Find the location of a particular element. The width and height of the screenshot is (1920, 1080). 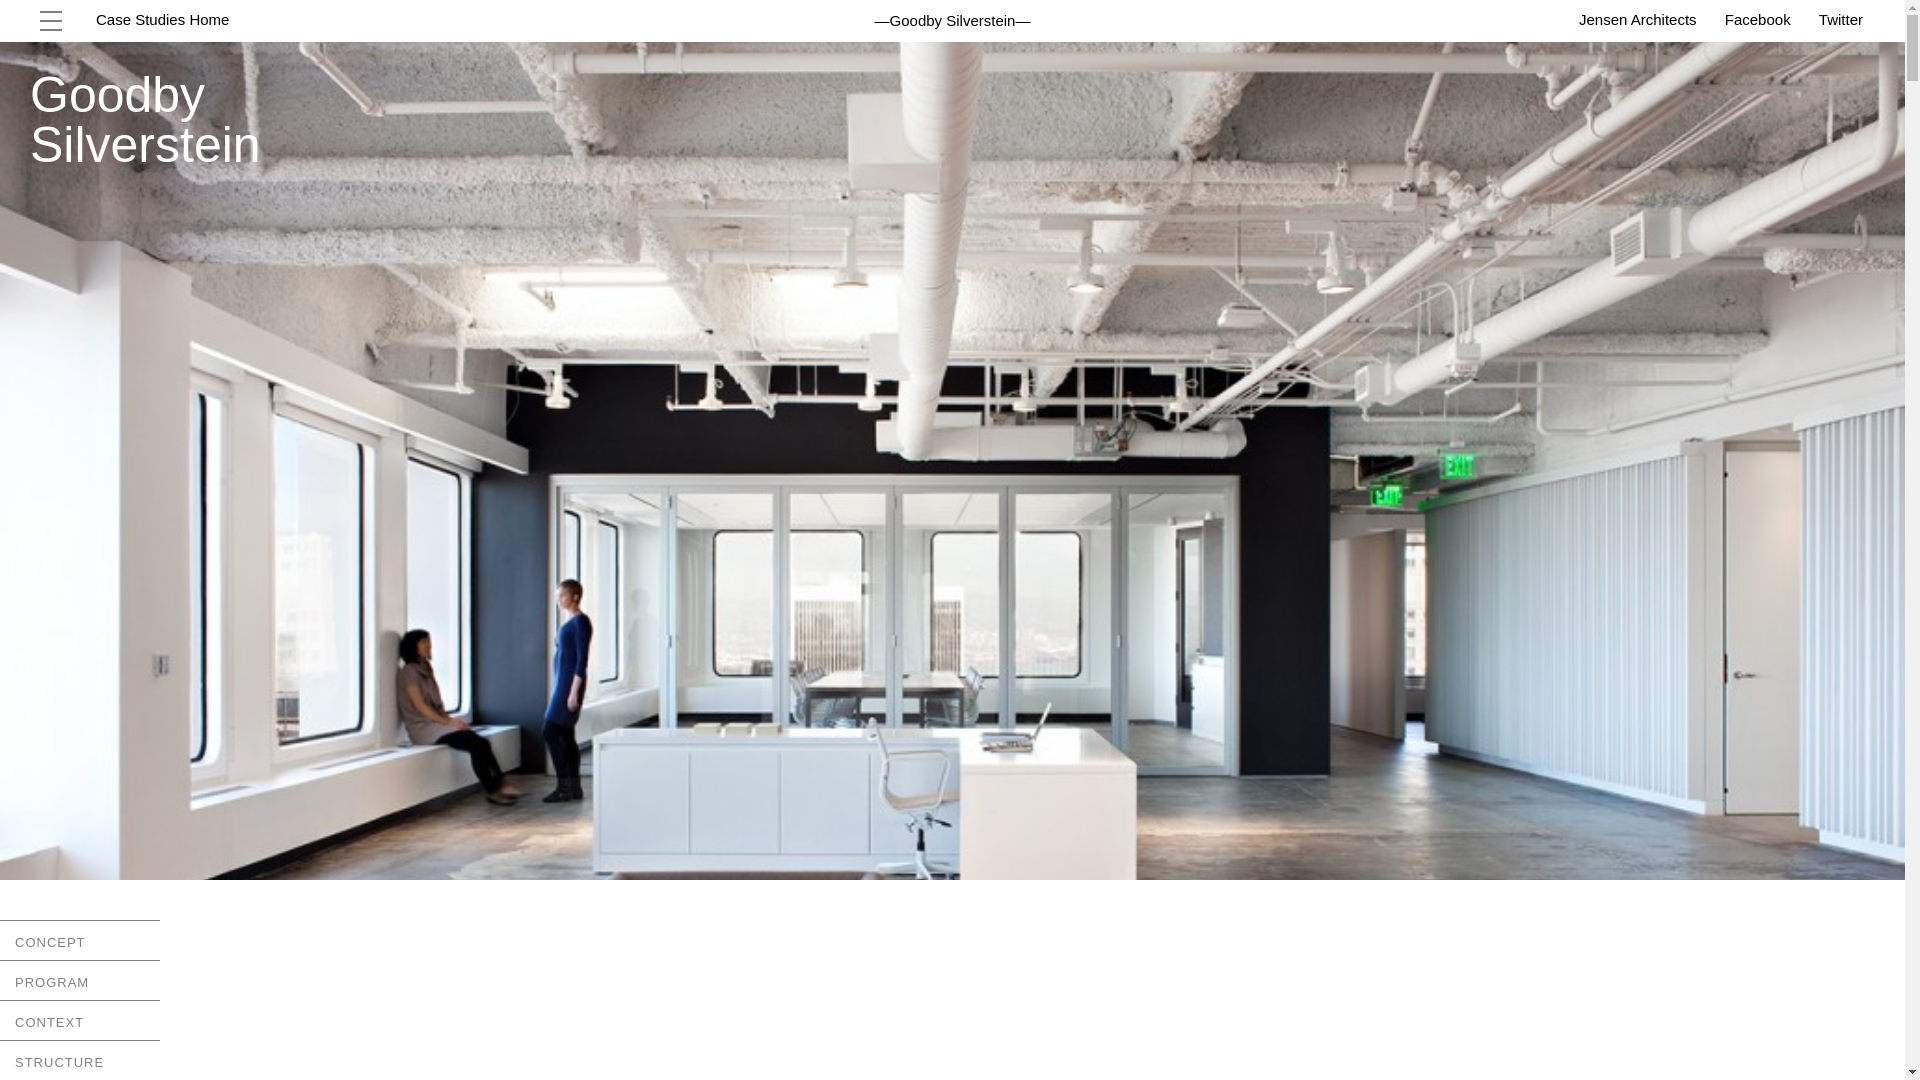

Case Studies Home is located at coordinates (162, 19).